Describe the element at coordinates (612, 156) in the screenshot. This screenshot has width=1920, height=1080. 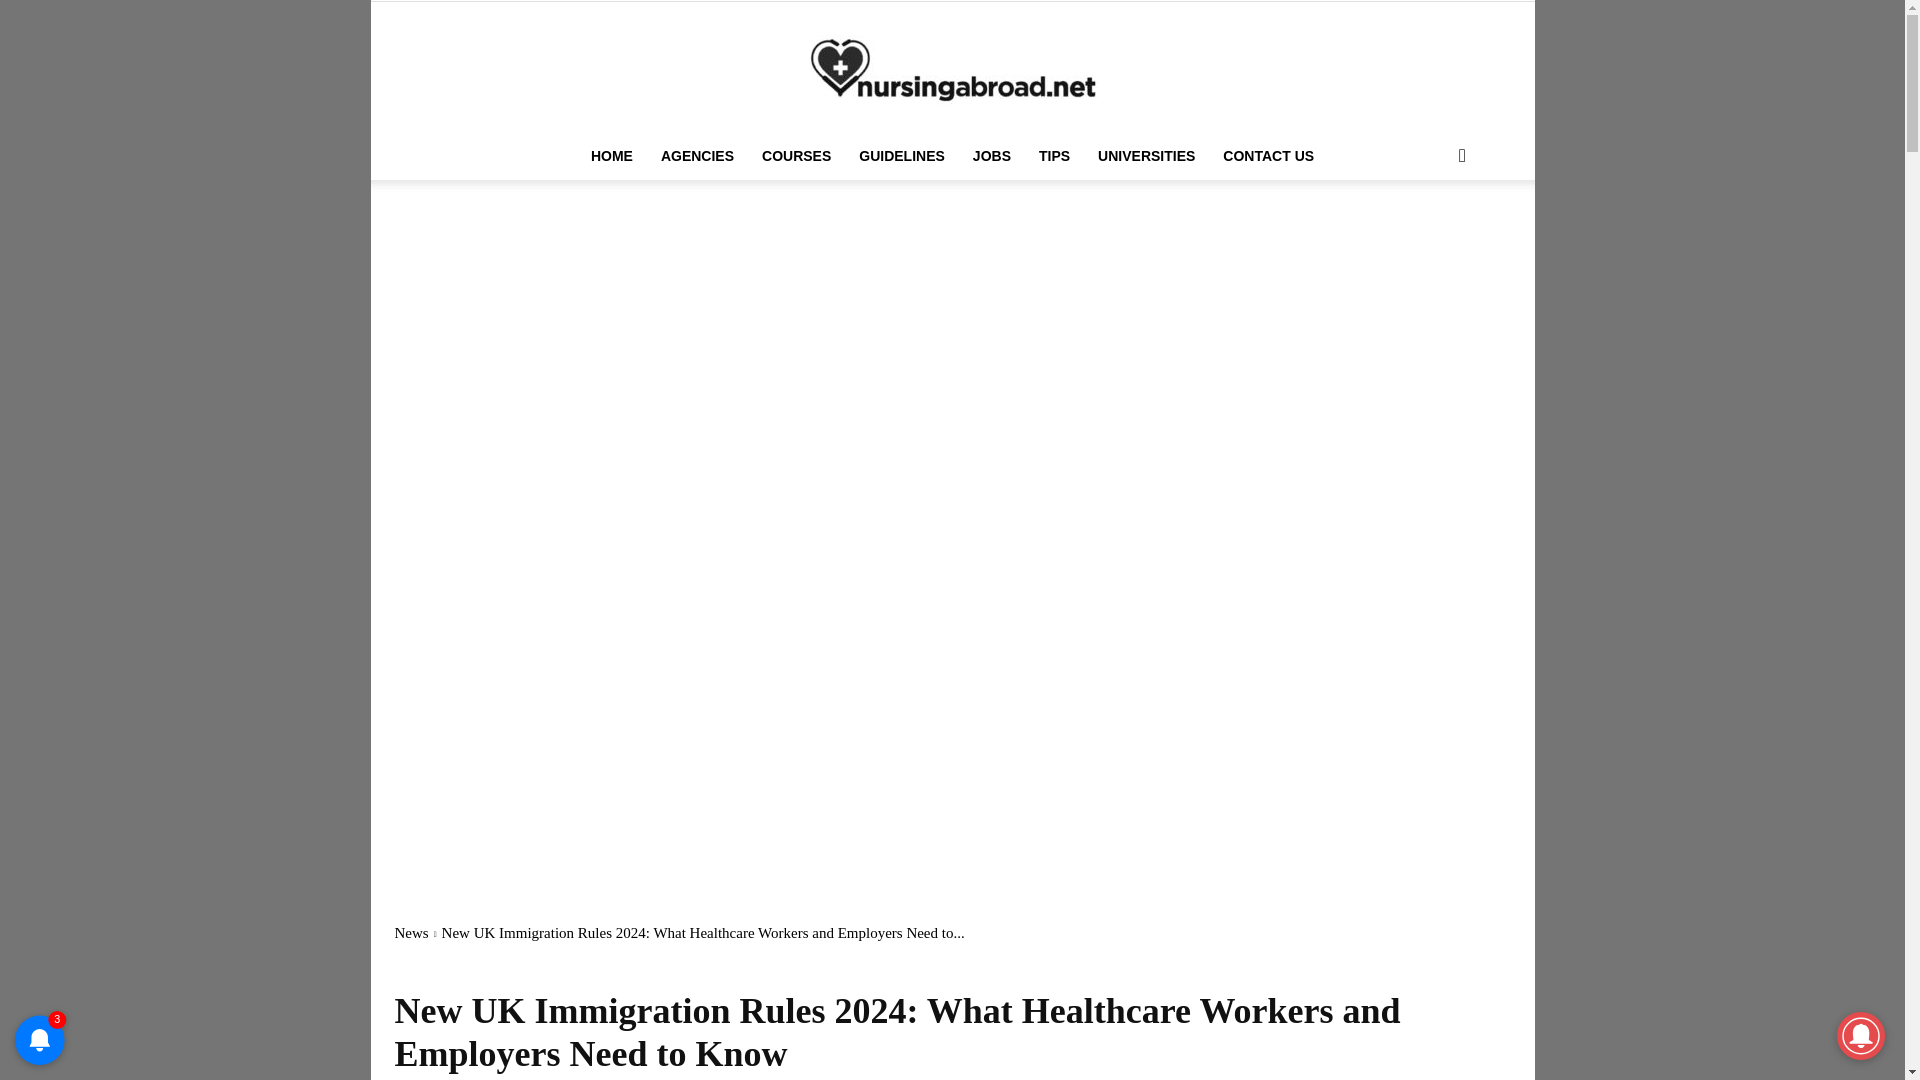
I see `HOME` at that location.